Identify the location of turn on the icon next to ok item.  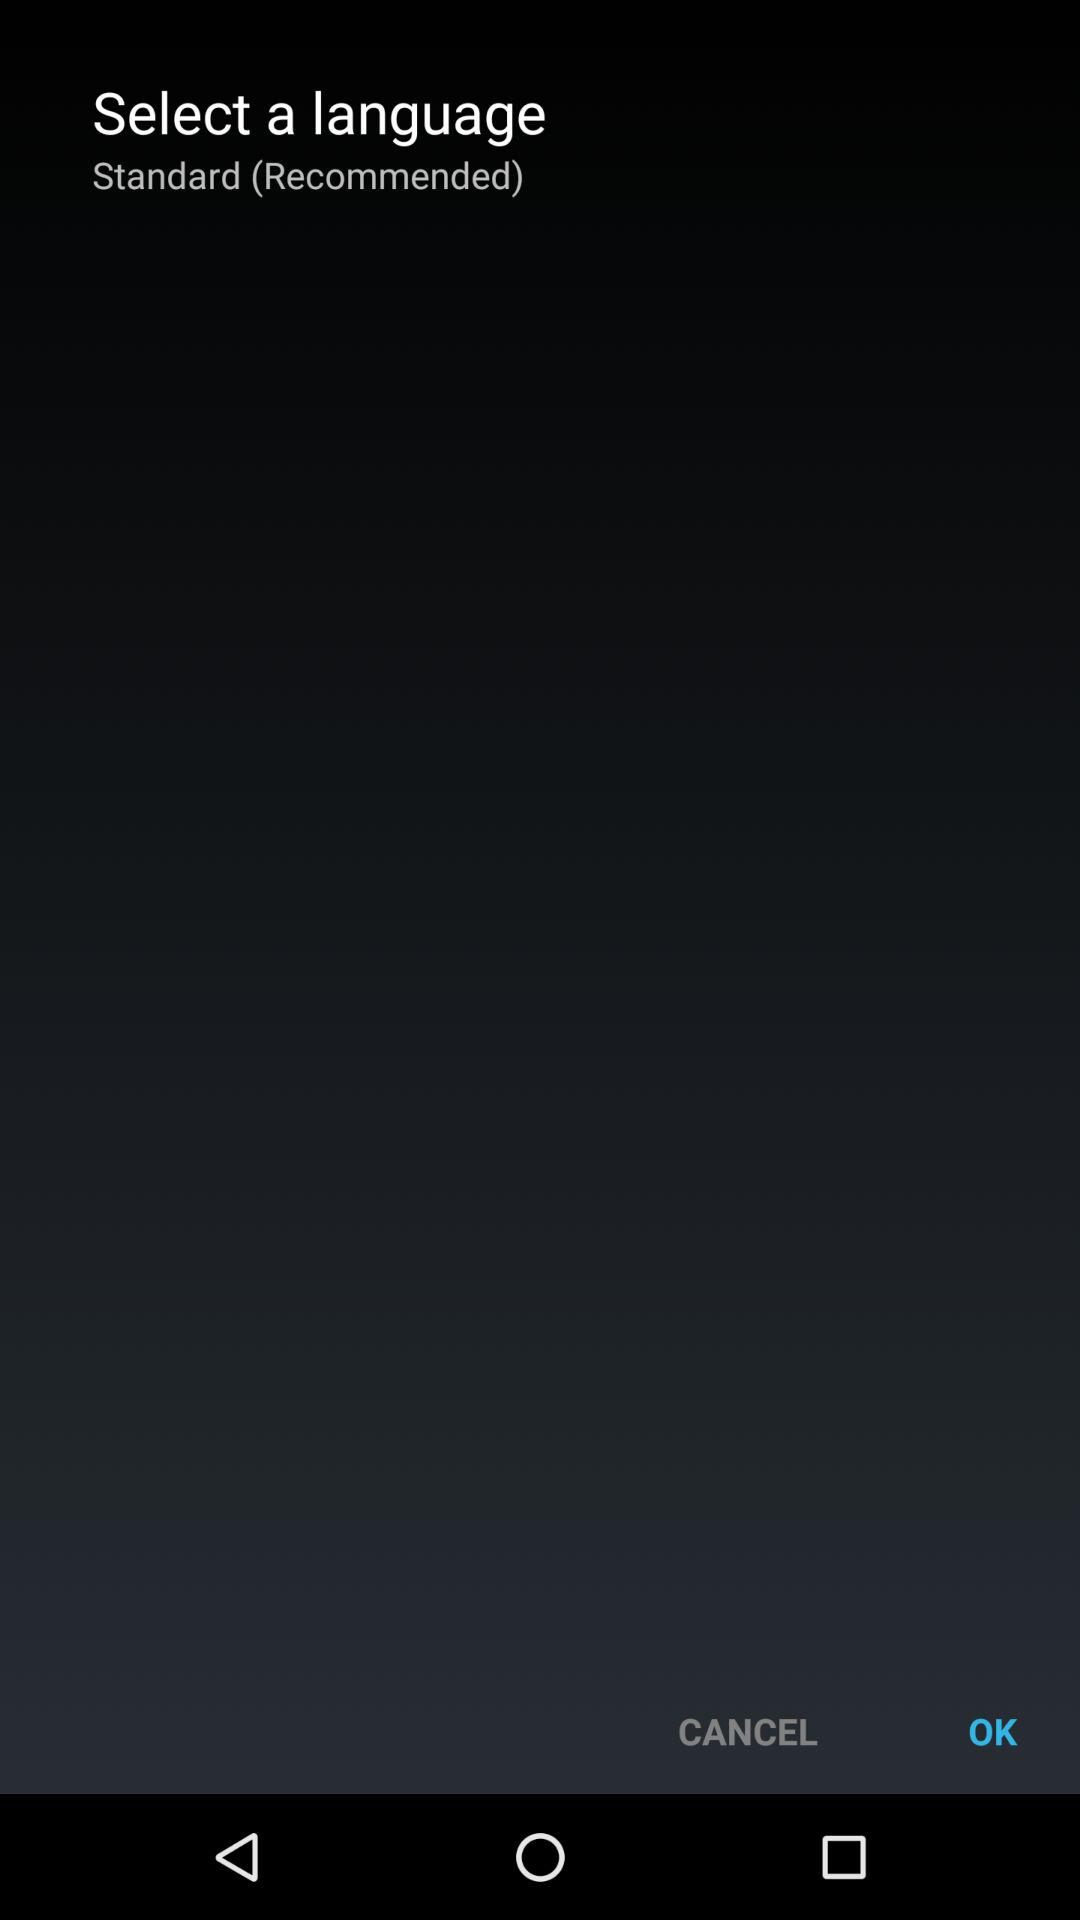
(748, 1730).